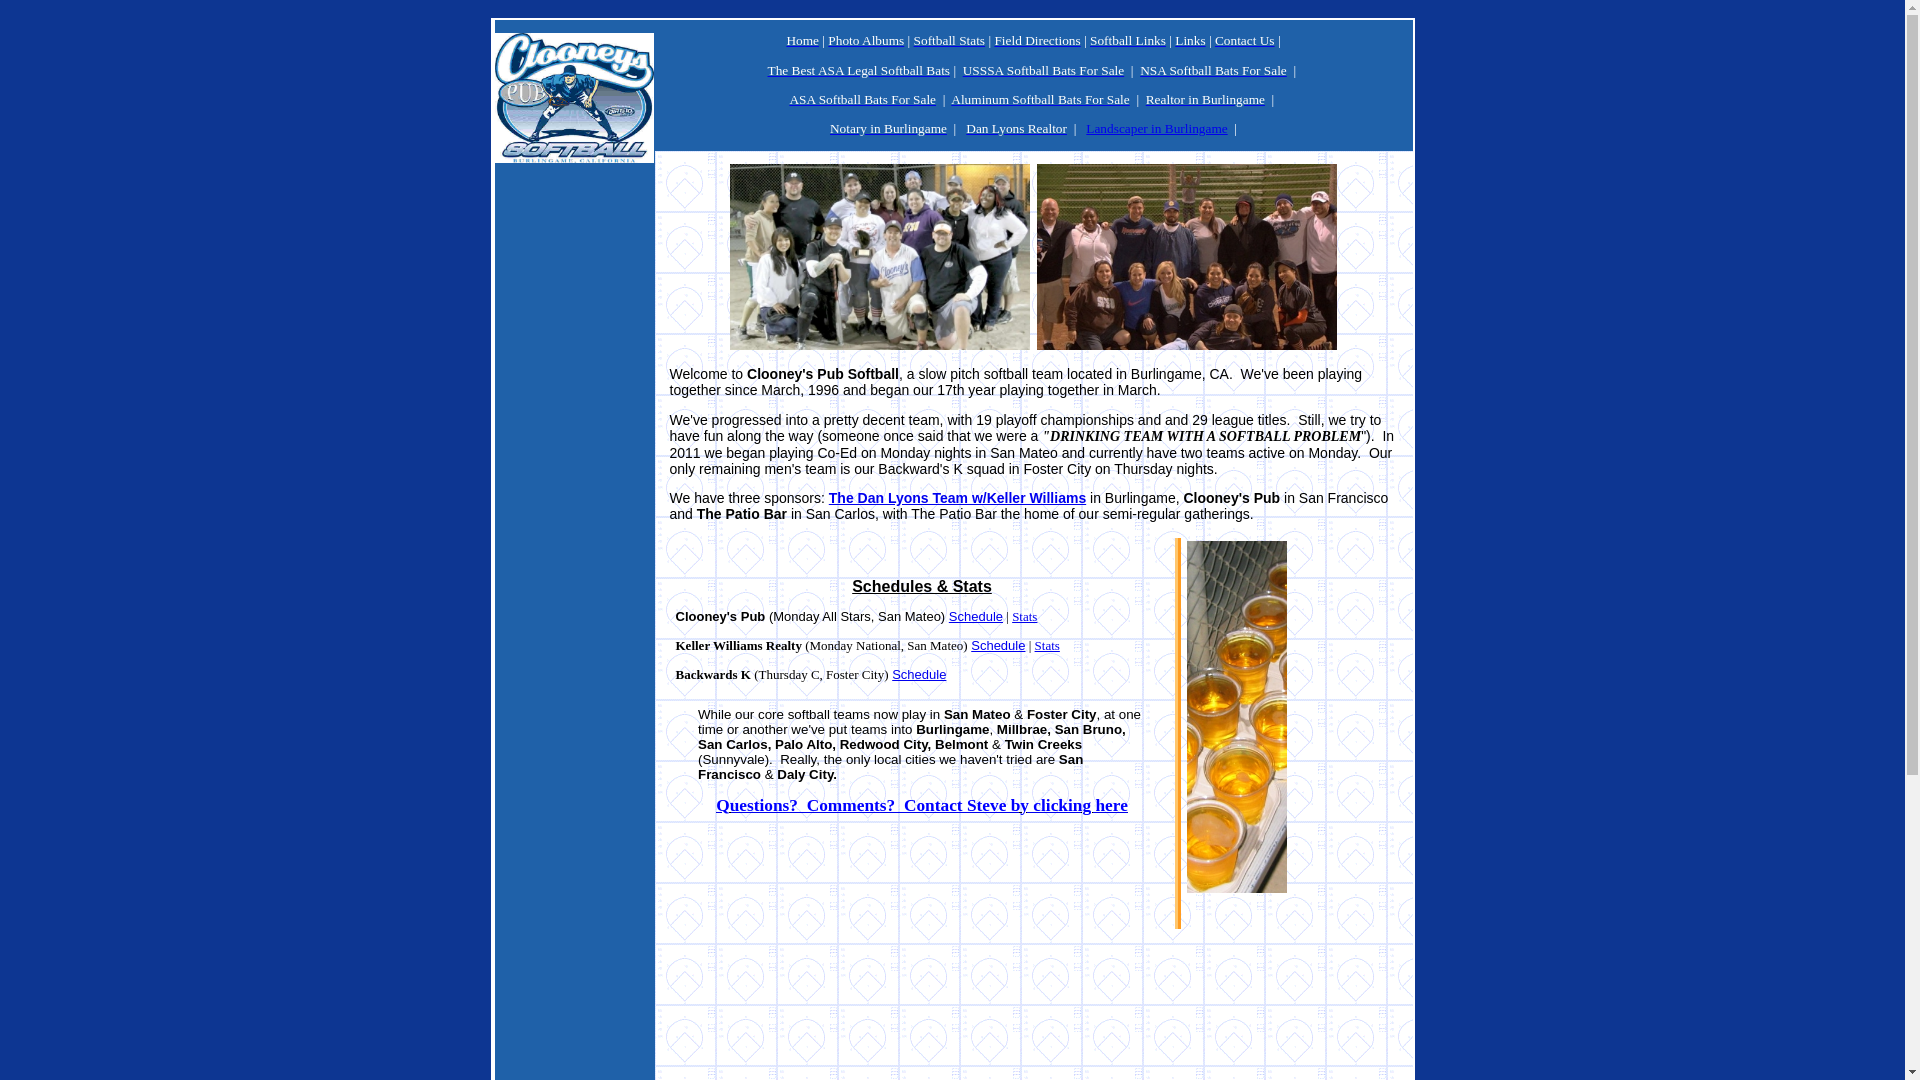 The width and height of the screenshot is (1920, 1080). Describe the element at coordinates (1088, 730) in the screenshot. I see `San Bruno` at that location.